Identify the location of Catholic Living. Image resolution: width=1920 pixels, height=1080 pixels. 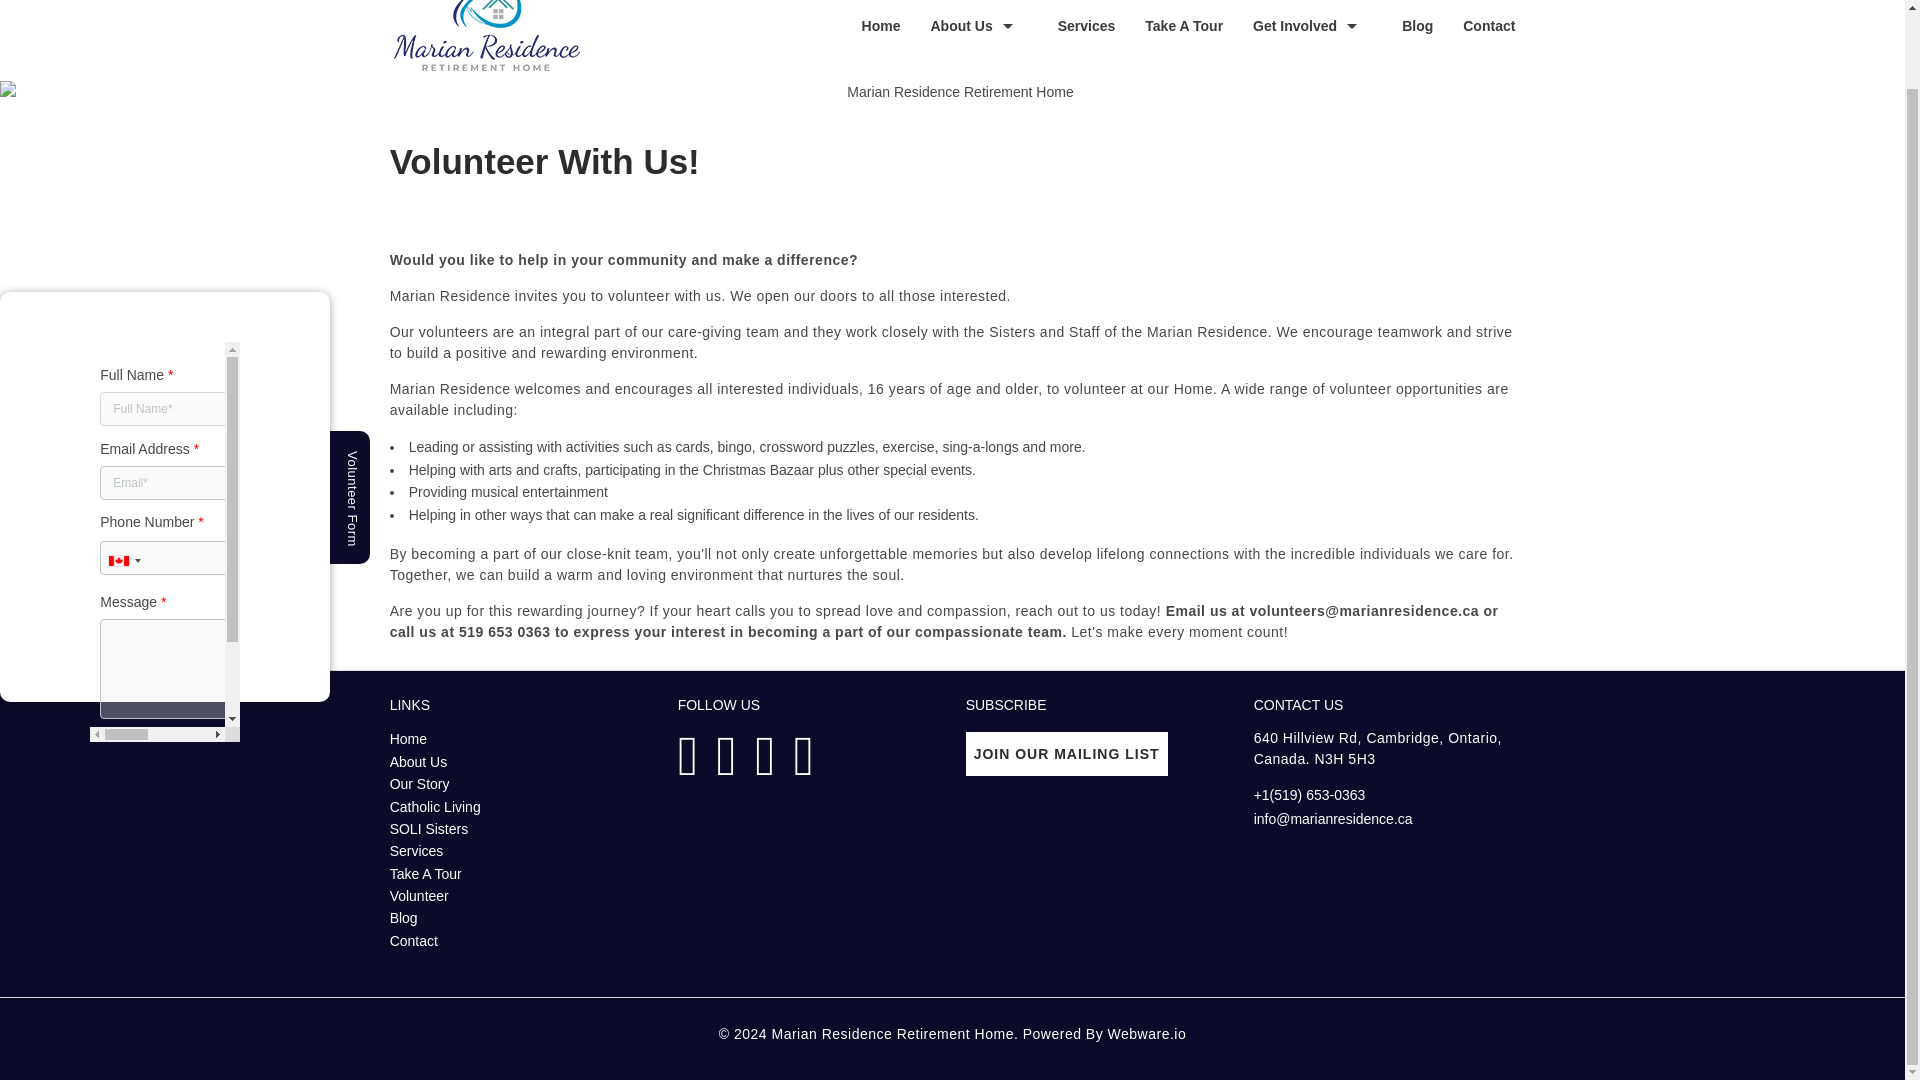
(435, 807).